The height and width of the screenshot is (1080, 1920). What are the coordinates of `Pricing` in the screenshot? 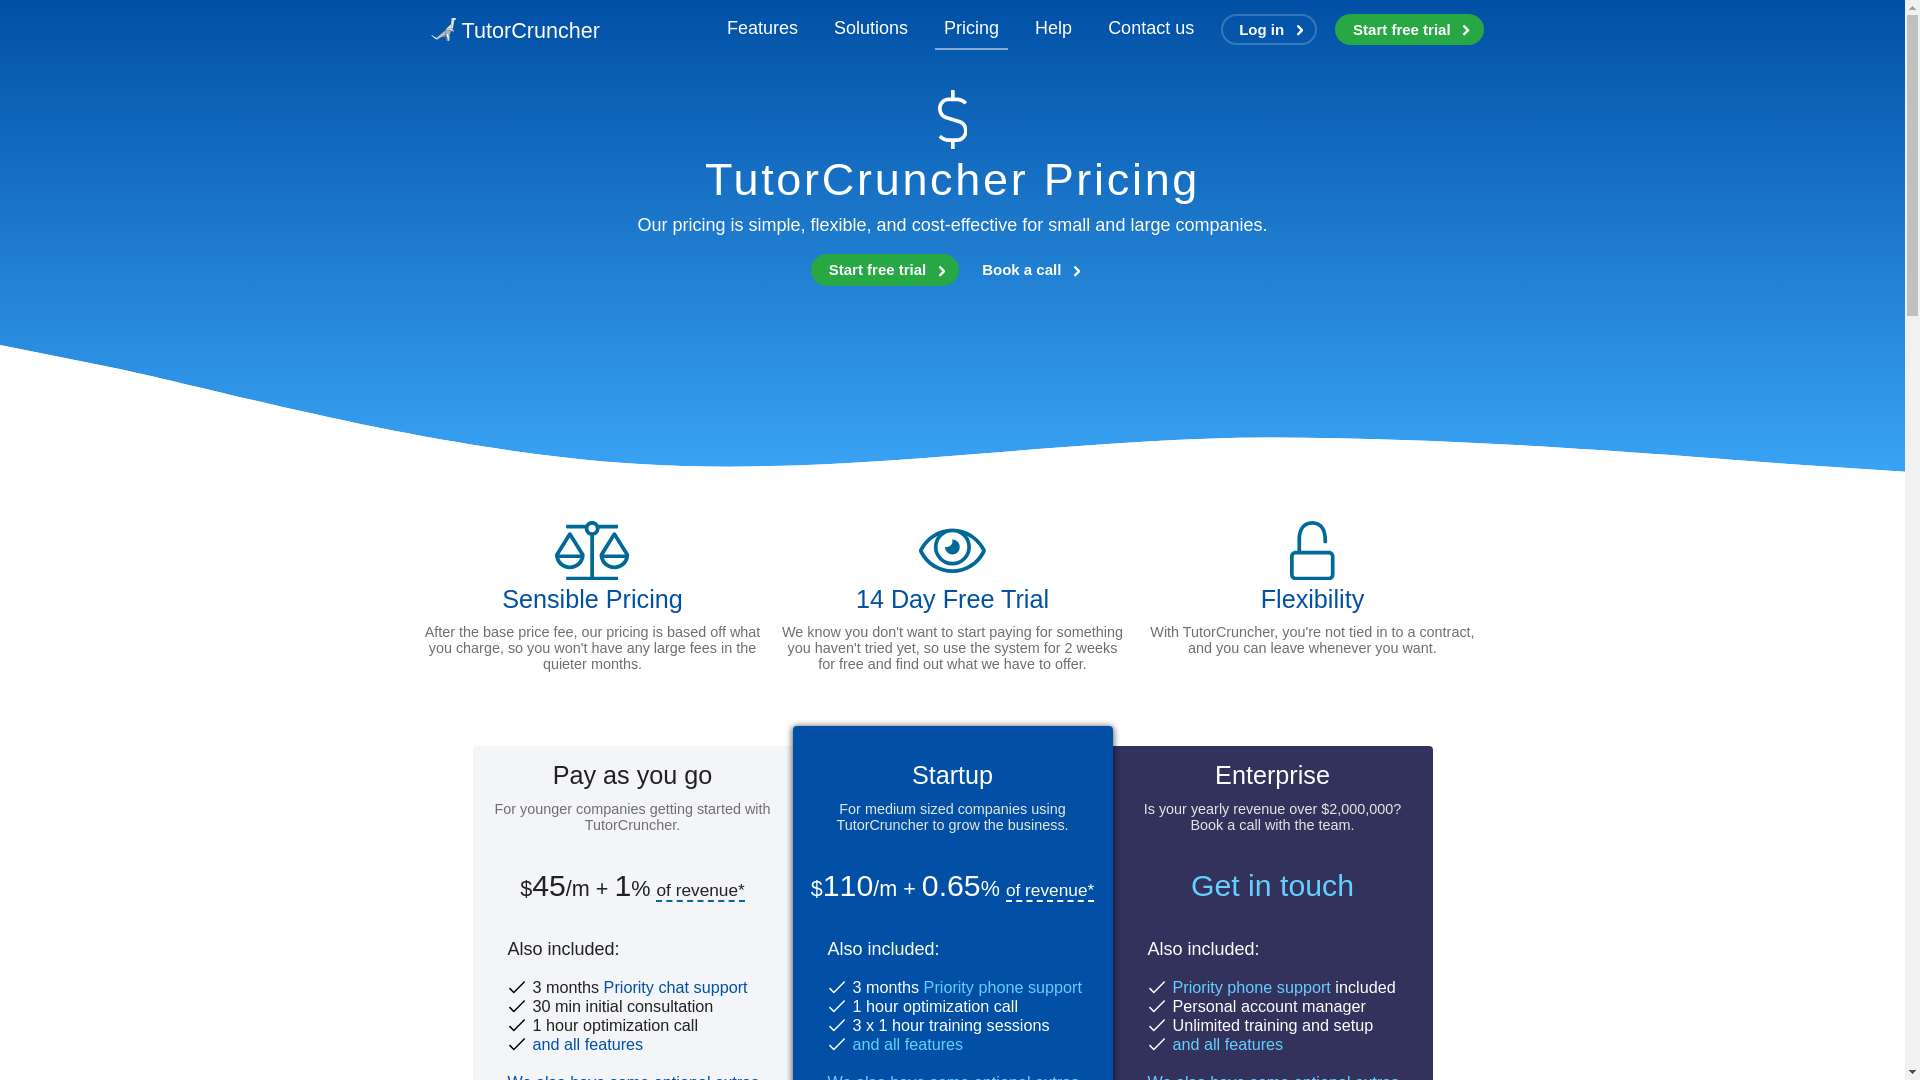 It's located at (972, 28).